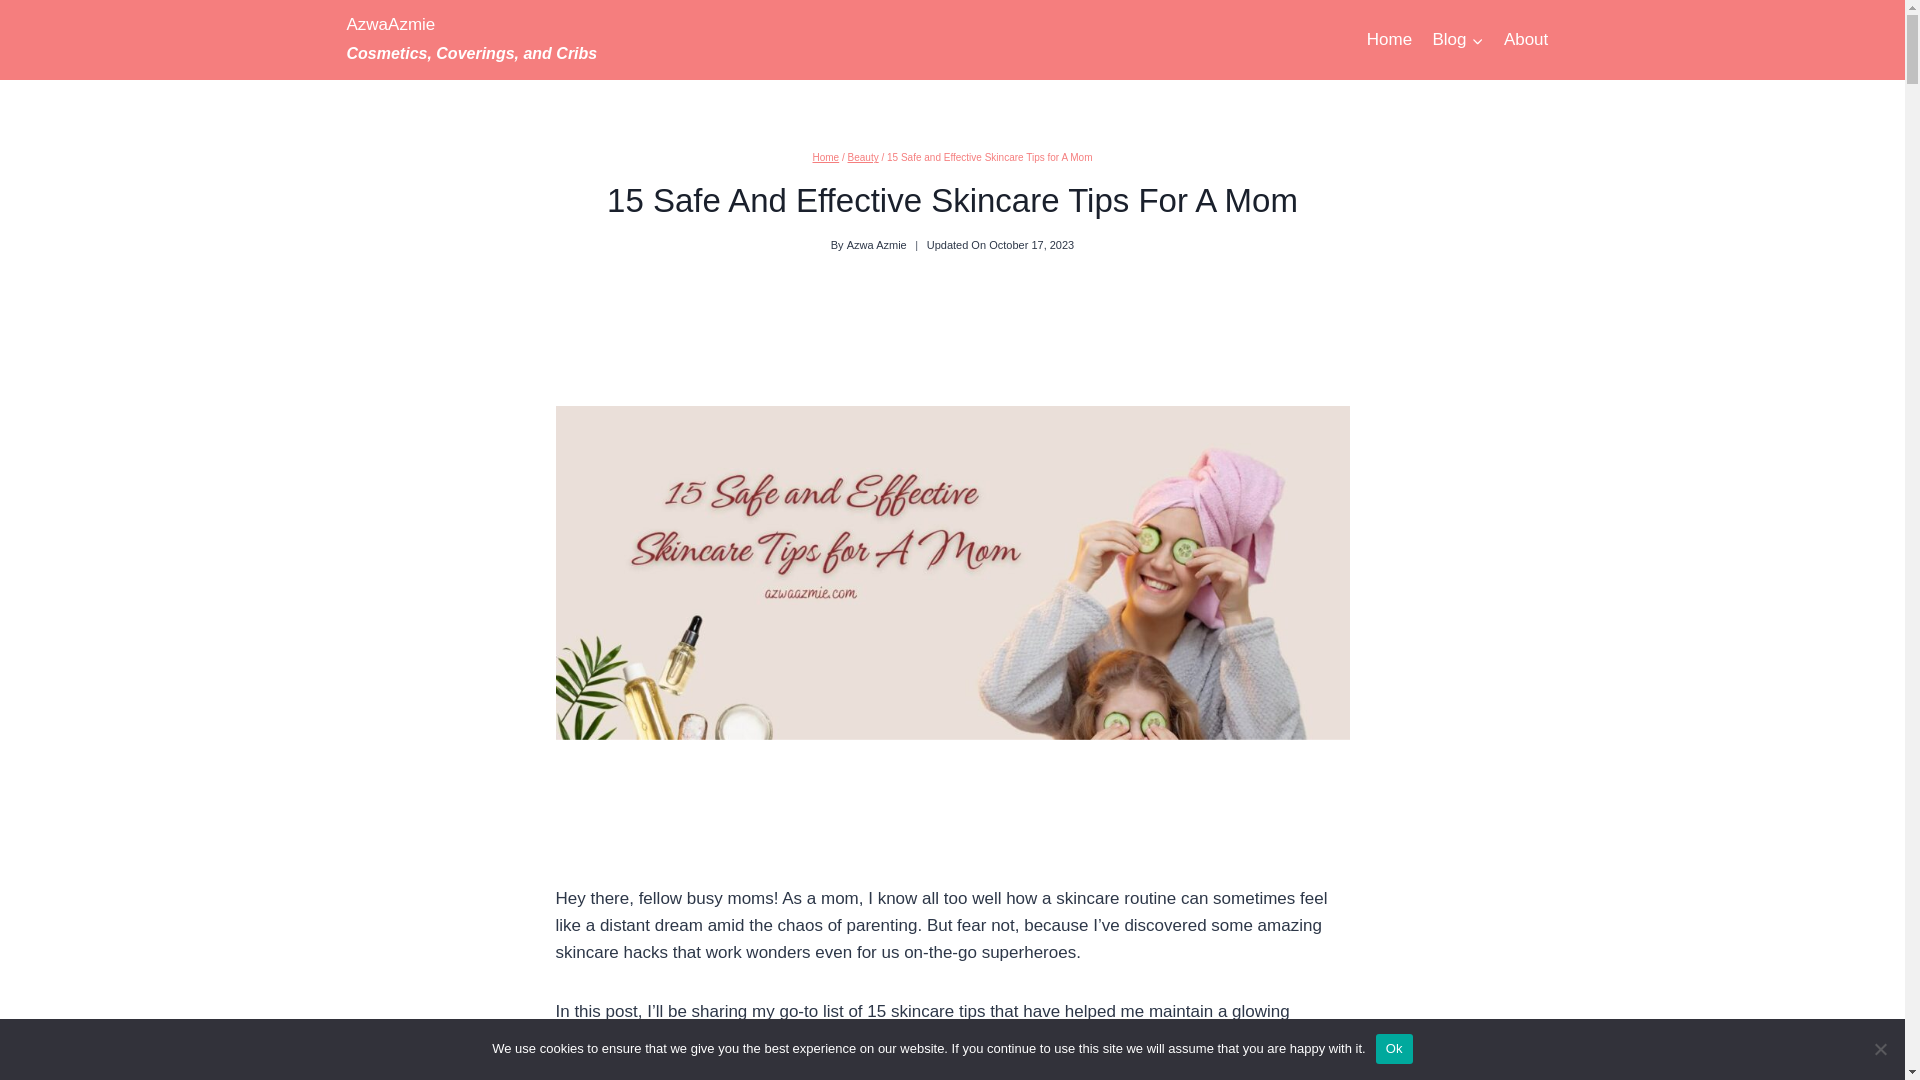 This screenshot has height=1080, width=1920. What do you see at coordinates (1458, 40) in the screenshot?
I see `Blog` at bounding box center [1458, 40].